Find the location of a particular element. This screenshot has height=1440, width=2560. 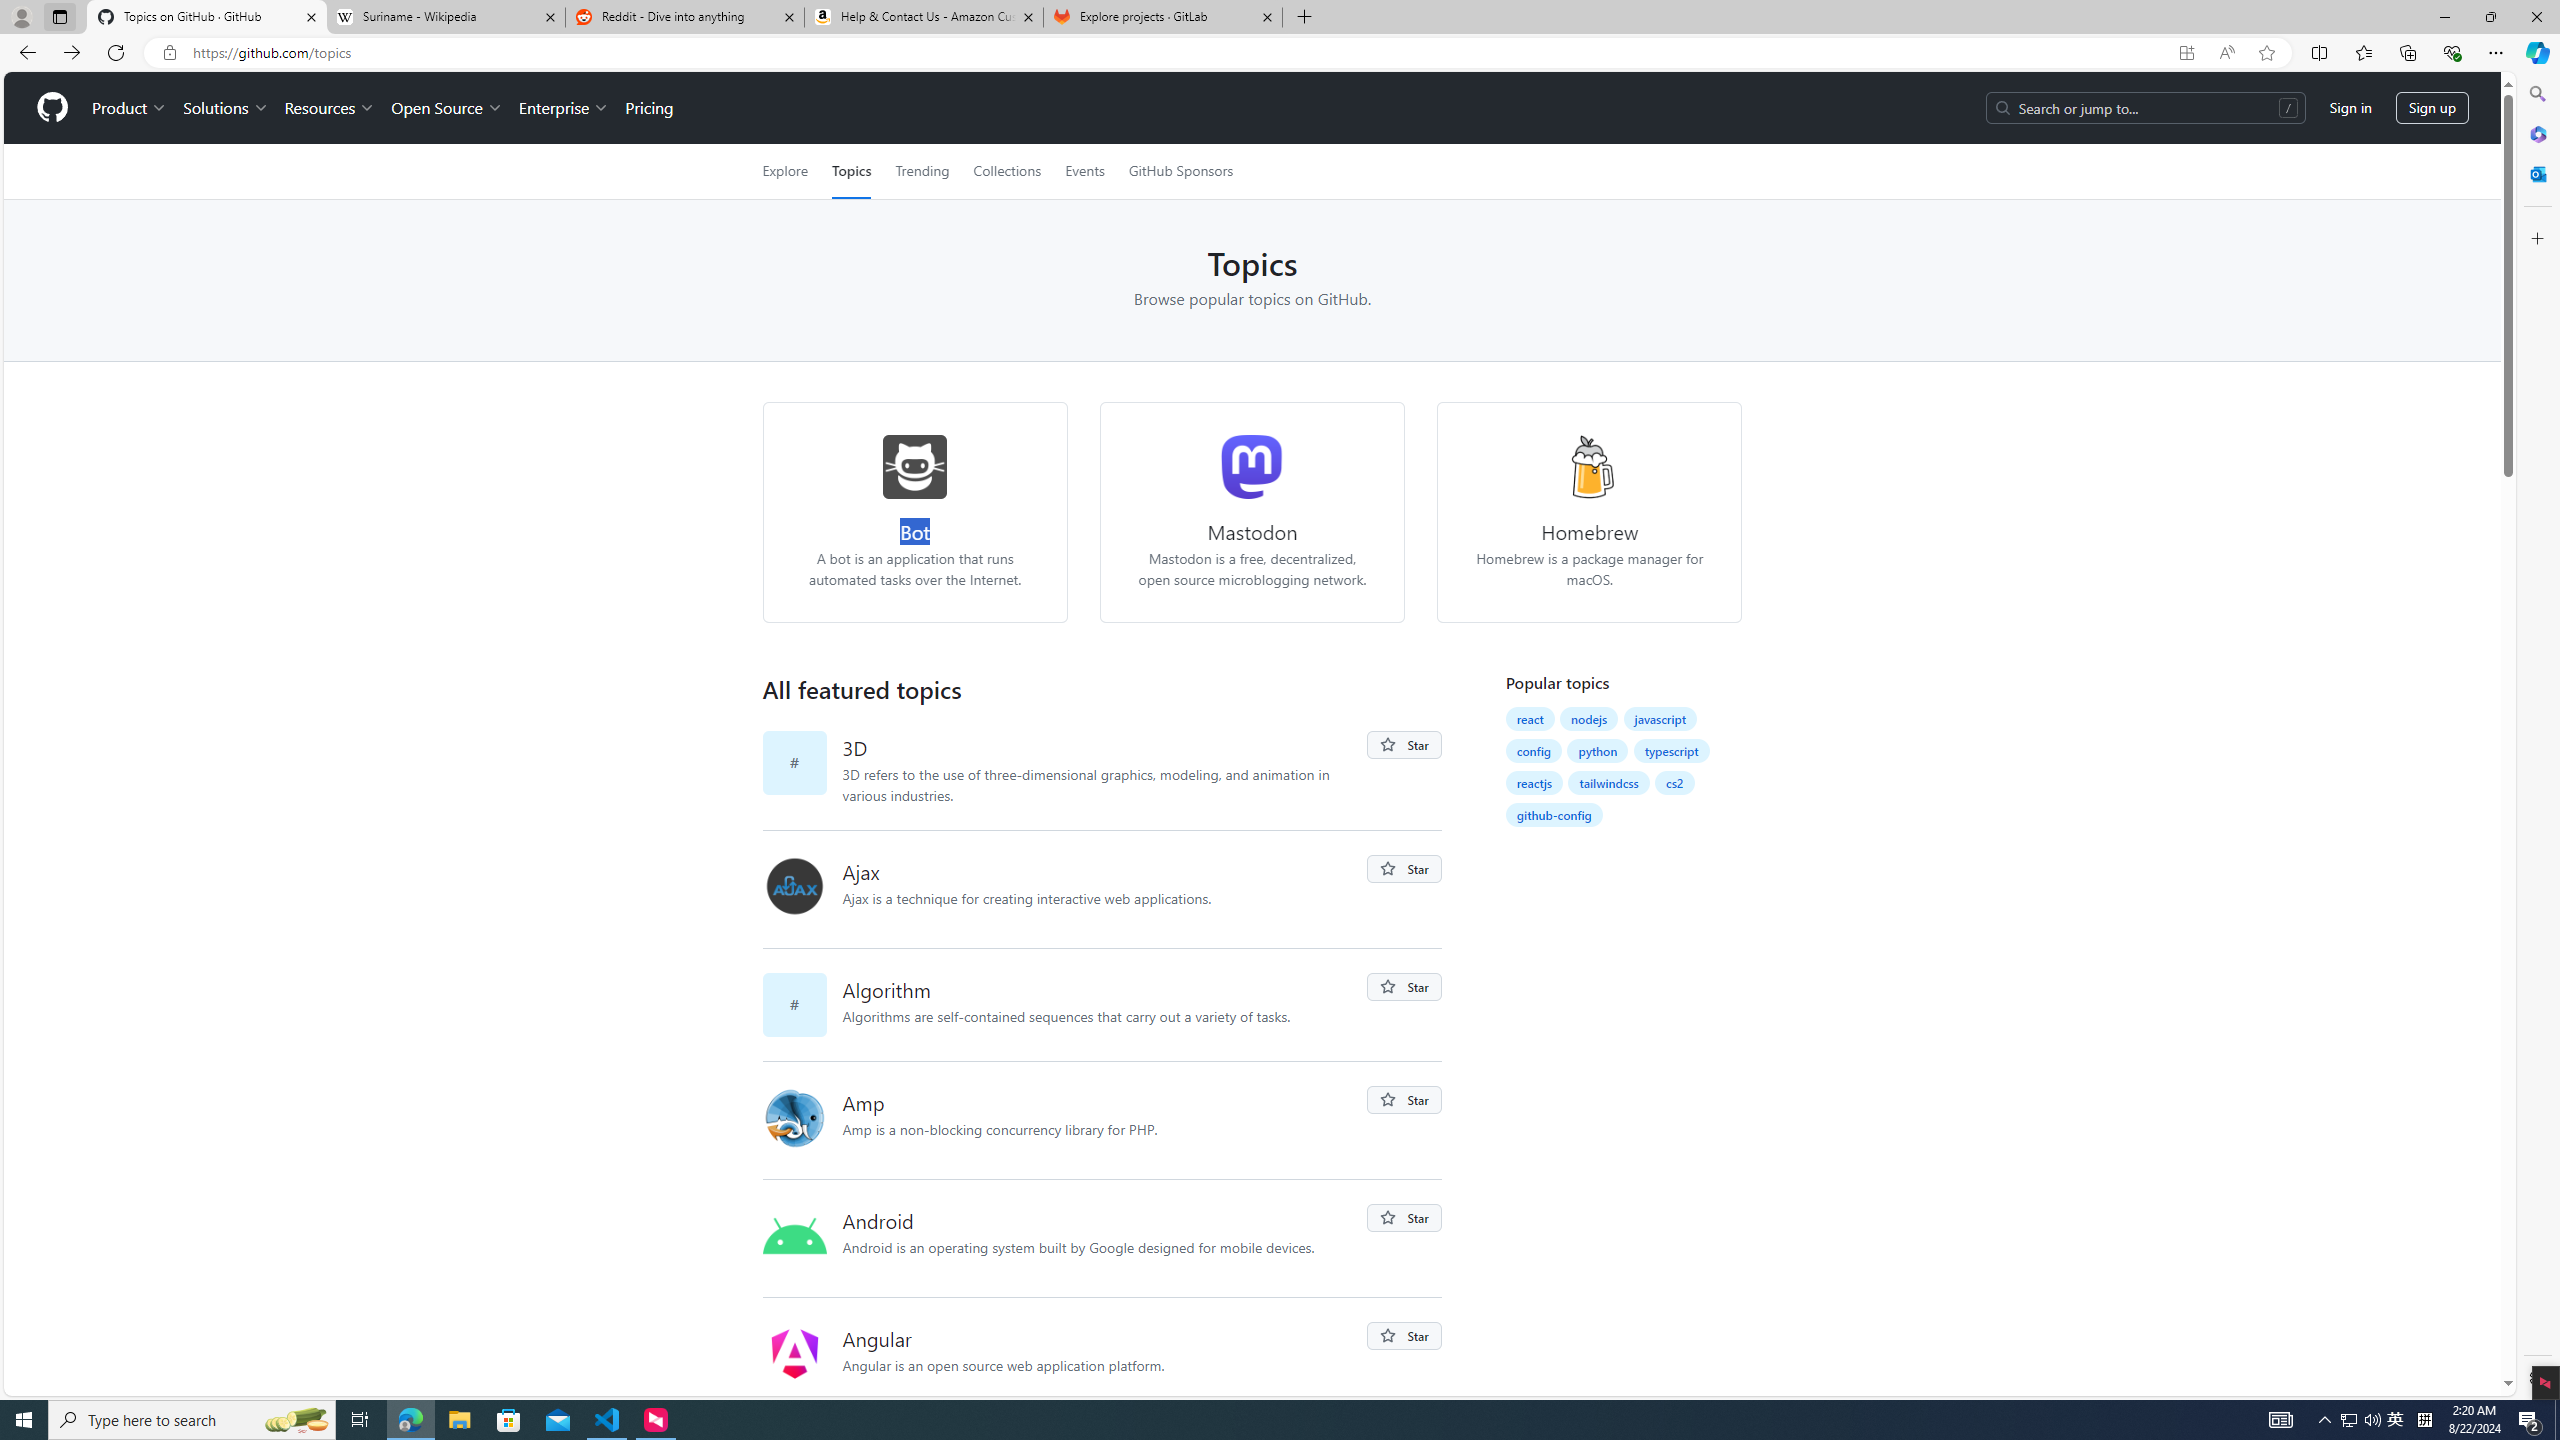

python is located at coordinates (1597, 750).